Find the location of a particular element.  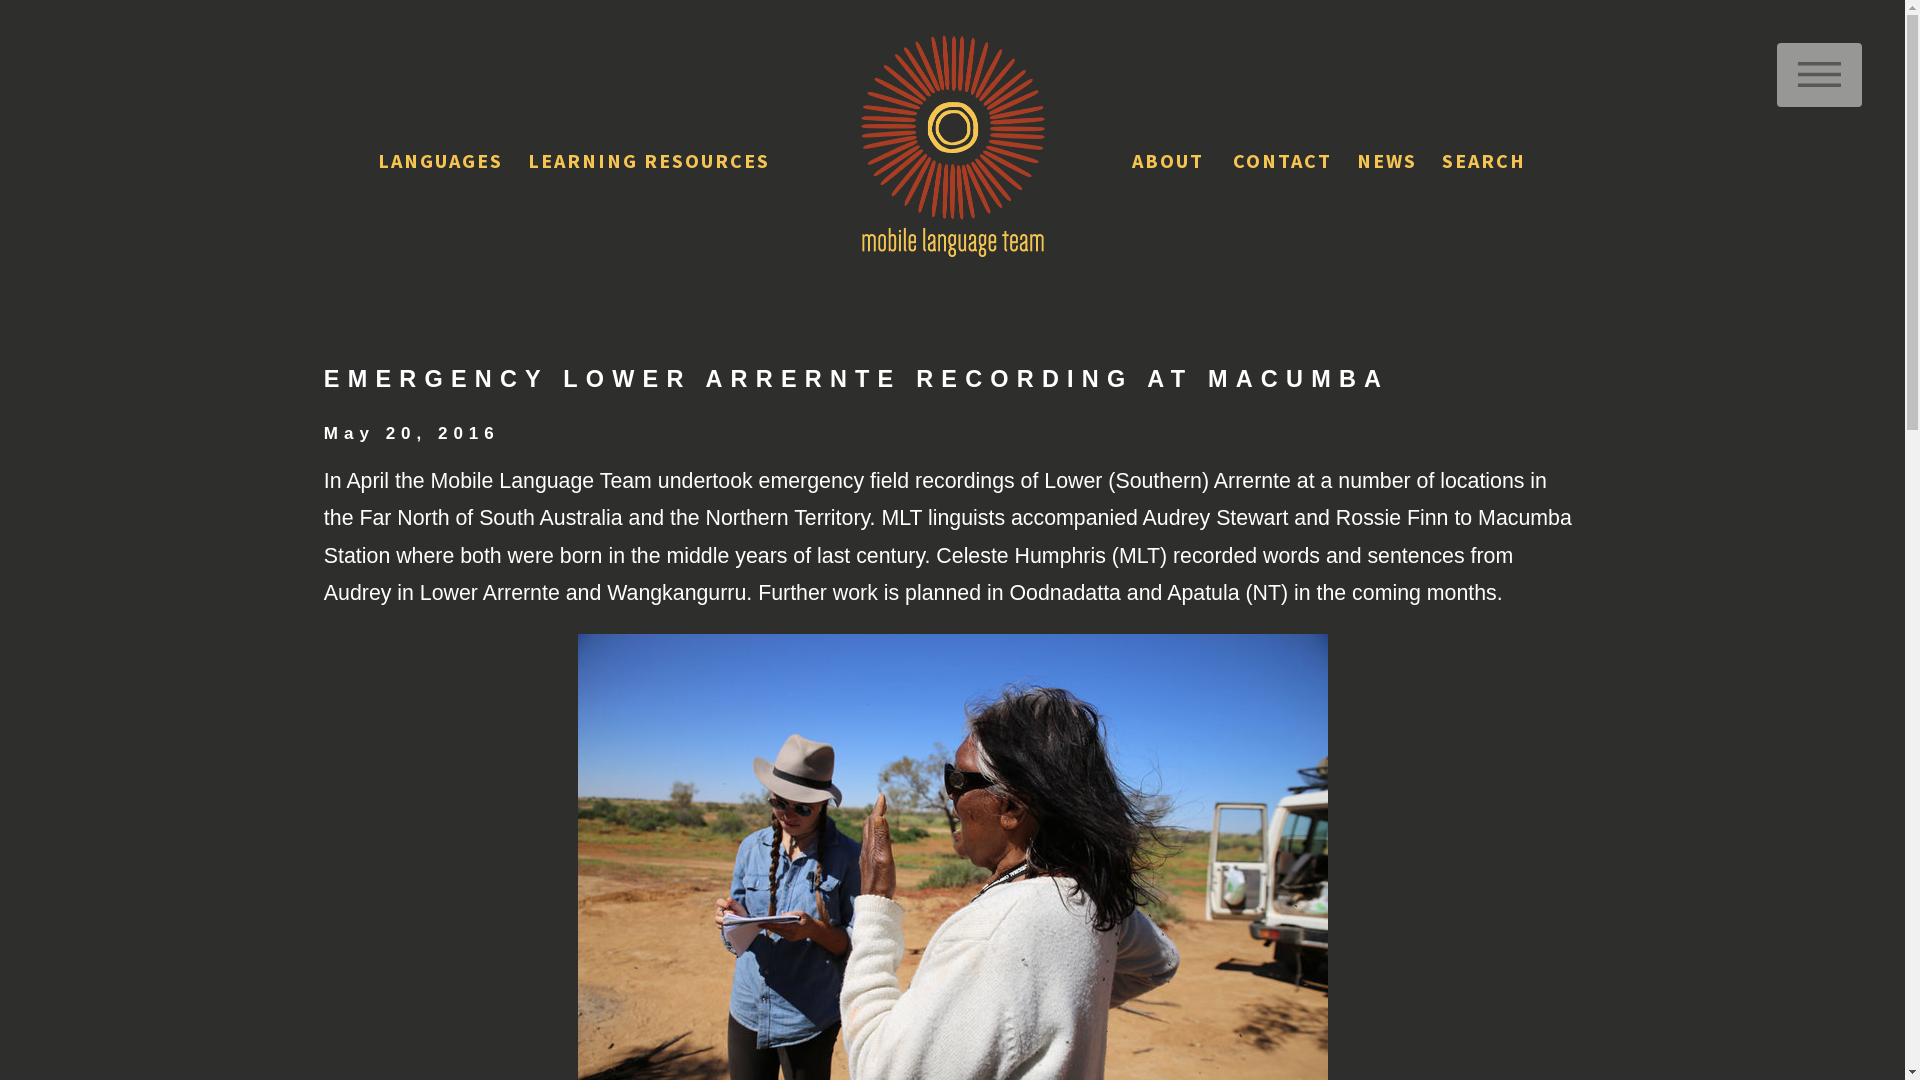

LEARNING RESOURCES is located at coordinates (652, 162).